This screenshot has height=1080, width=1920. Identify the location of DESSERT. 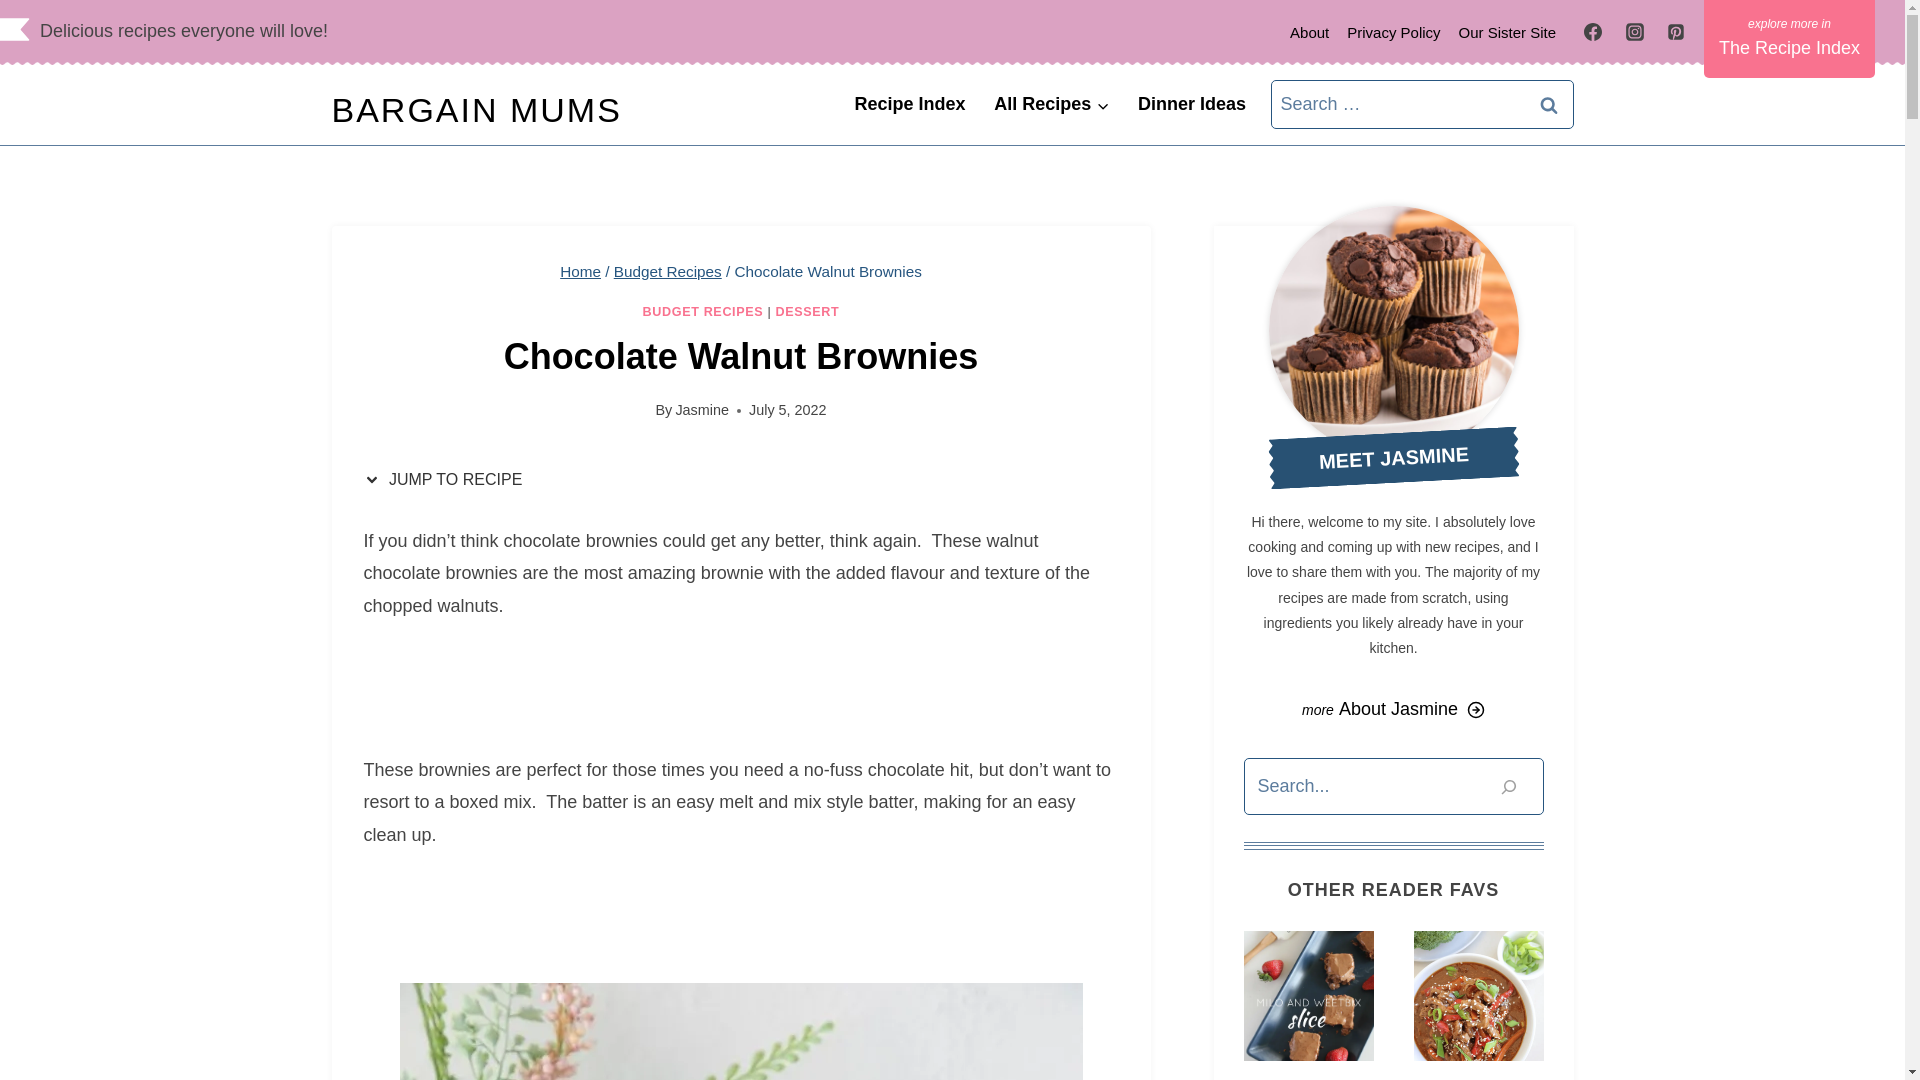
(808, 311).